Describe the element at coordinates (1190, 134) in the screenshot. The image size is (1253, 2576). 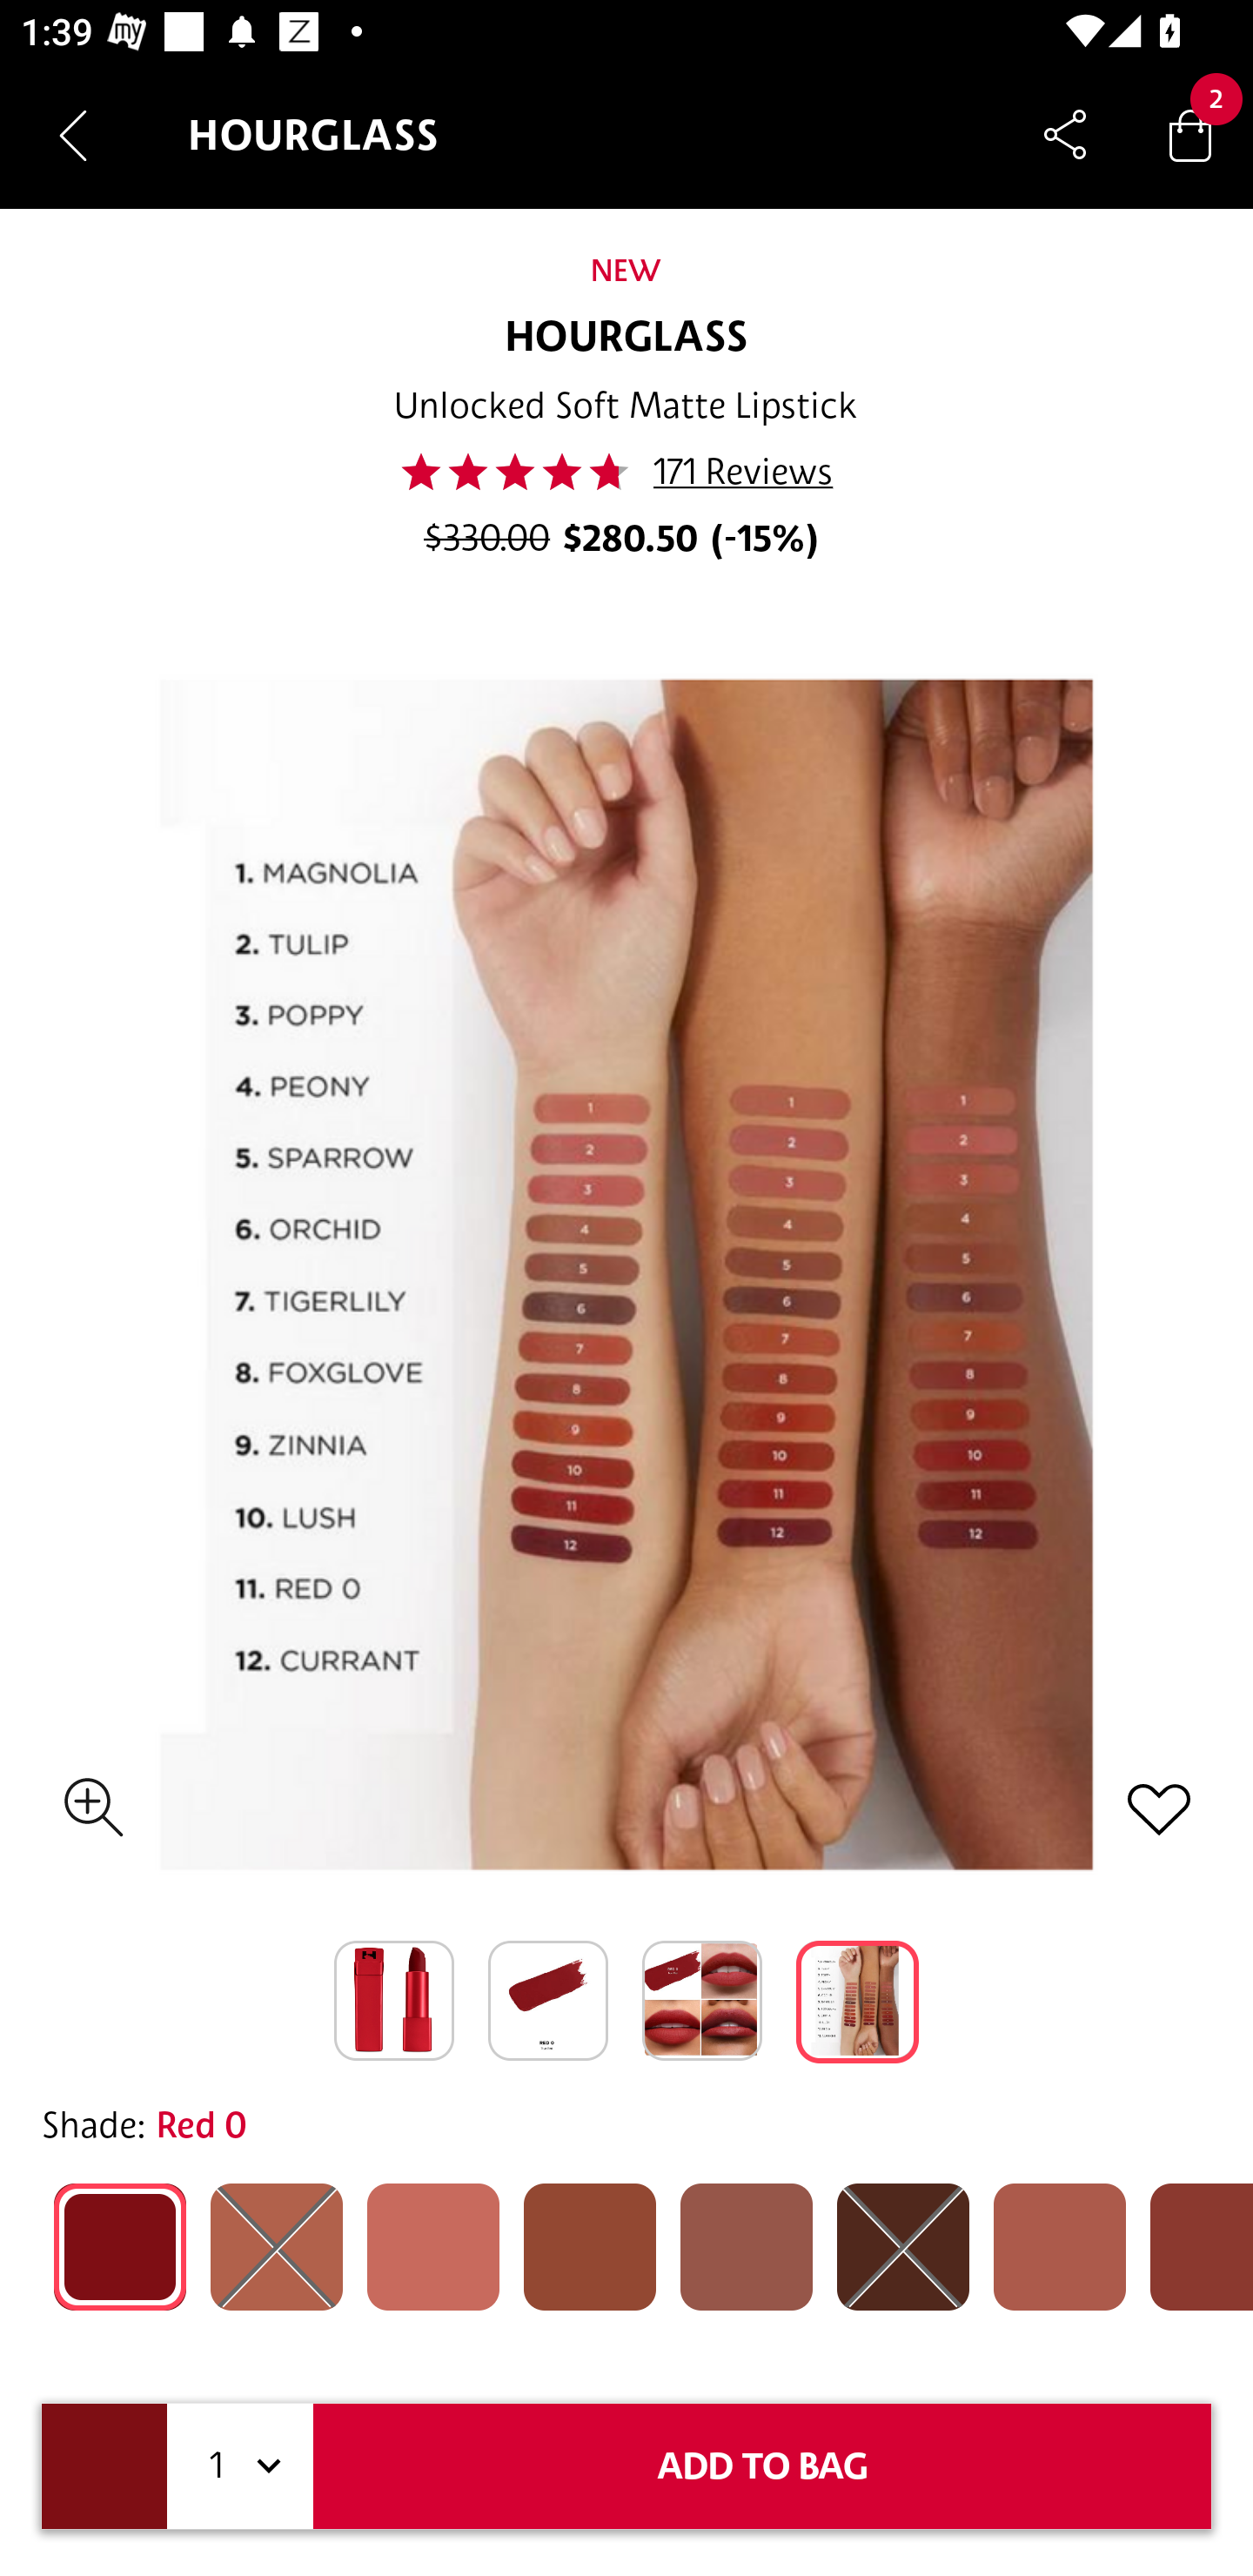
I see `Bag` at that location.